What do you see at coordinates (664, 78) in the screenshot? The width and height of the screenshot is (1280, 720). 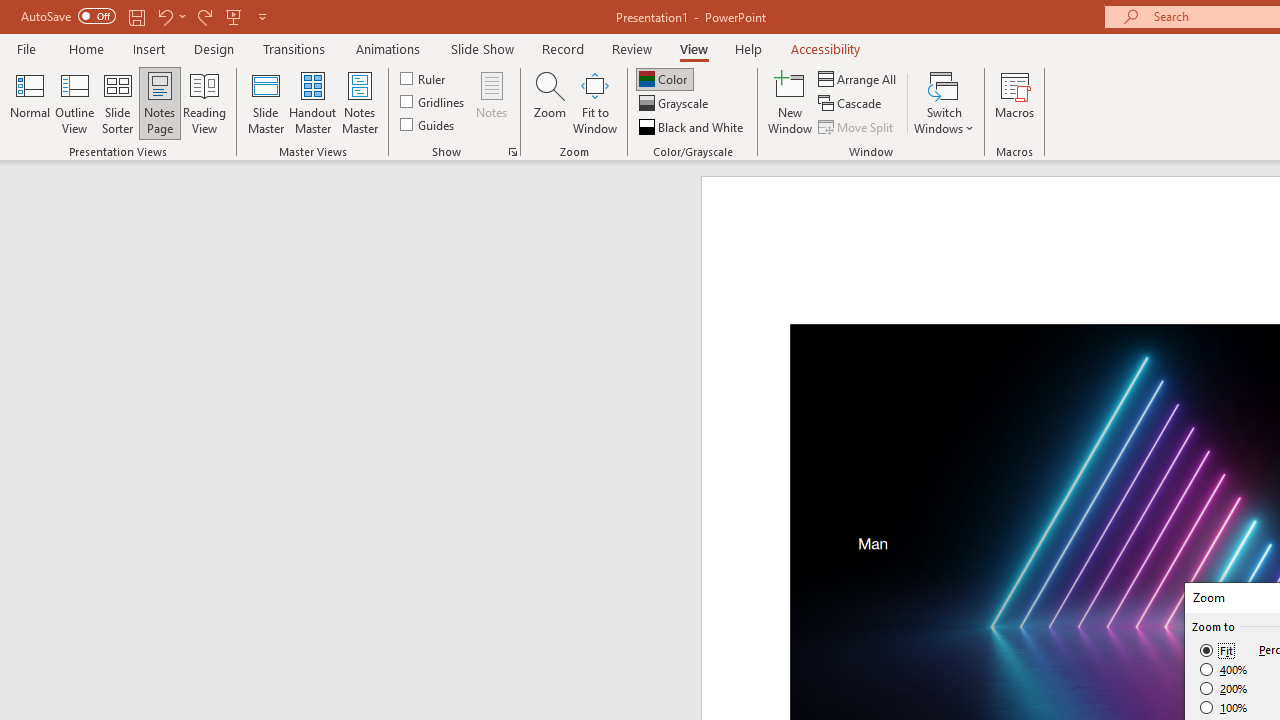 I see `Color` at bounding box center [664, 78].